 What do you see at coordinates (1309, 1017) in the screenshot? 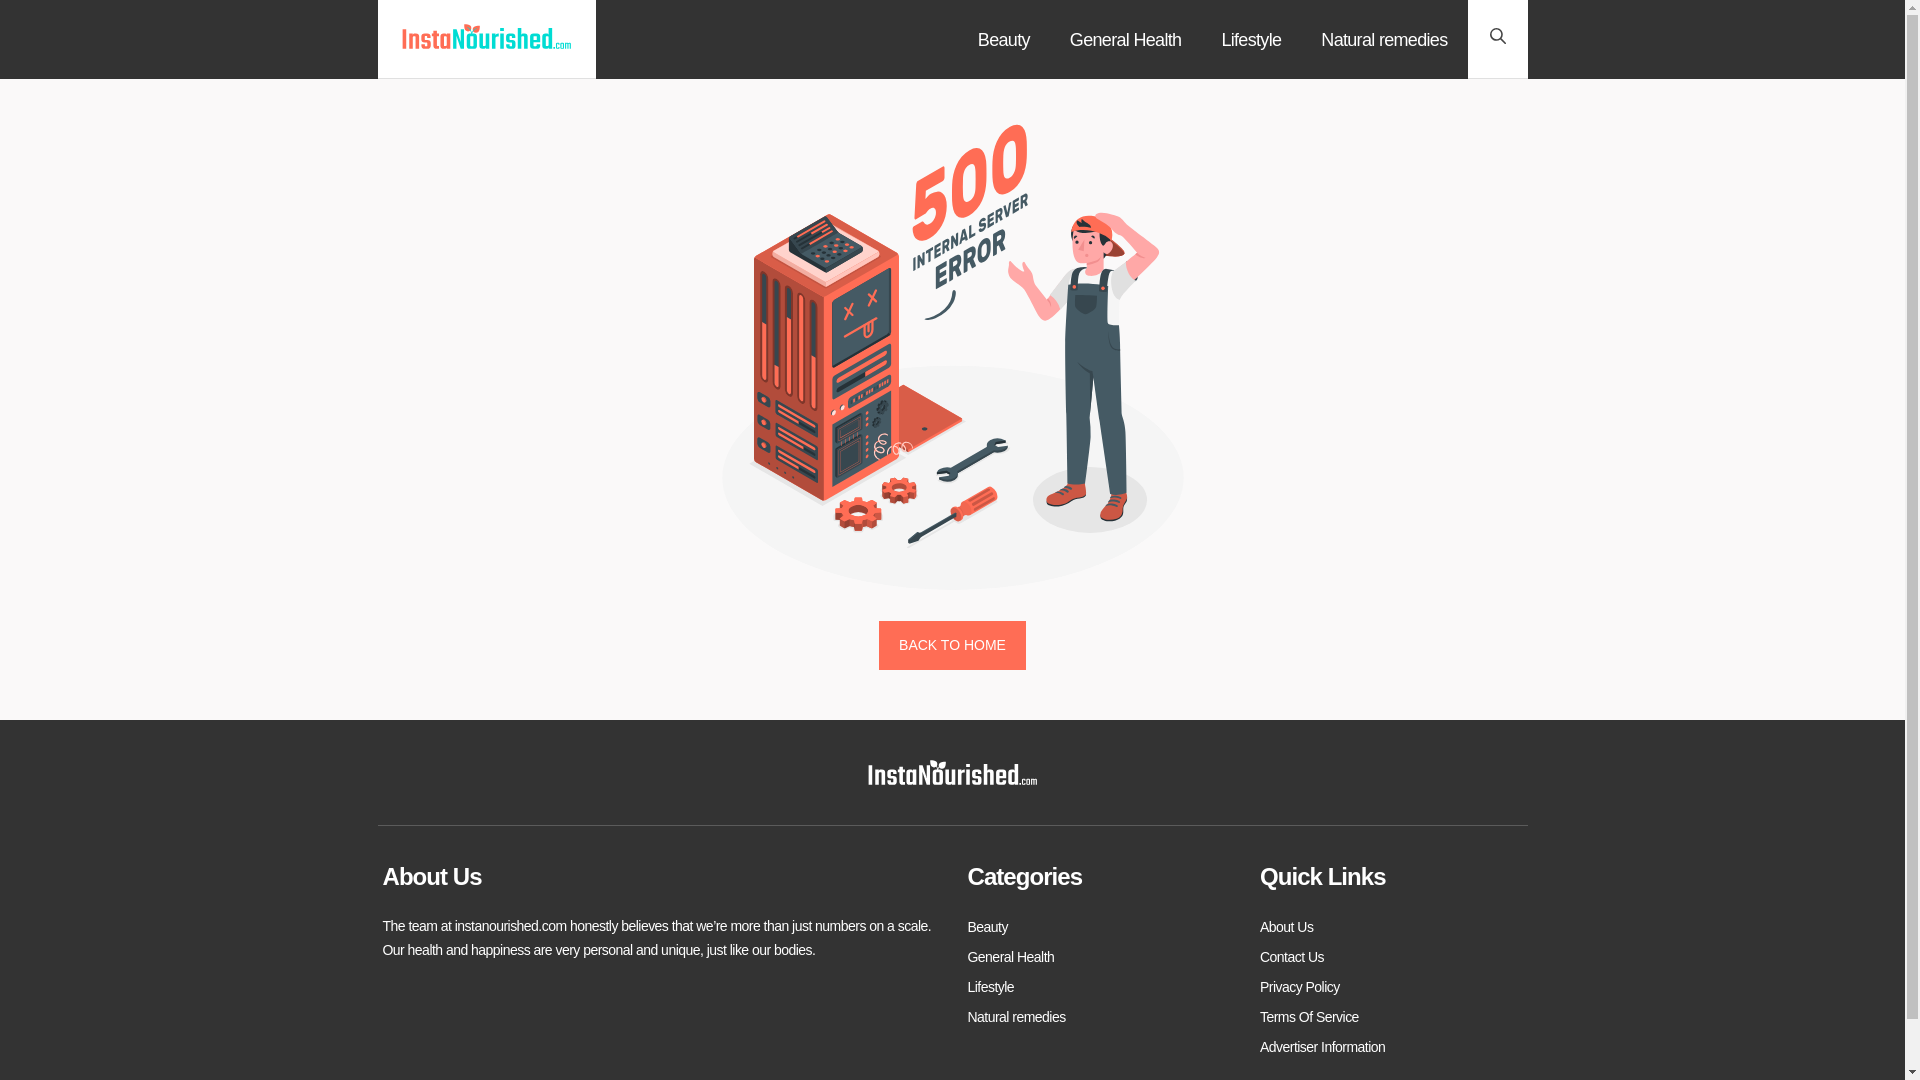
I see `Terms Of Service` at bounding box center [1309, 1017].